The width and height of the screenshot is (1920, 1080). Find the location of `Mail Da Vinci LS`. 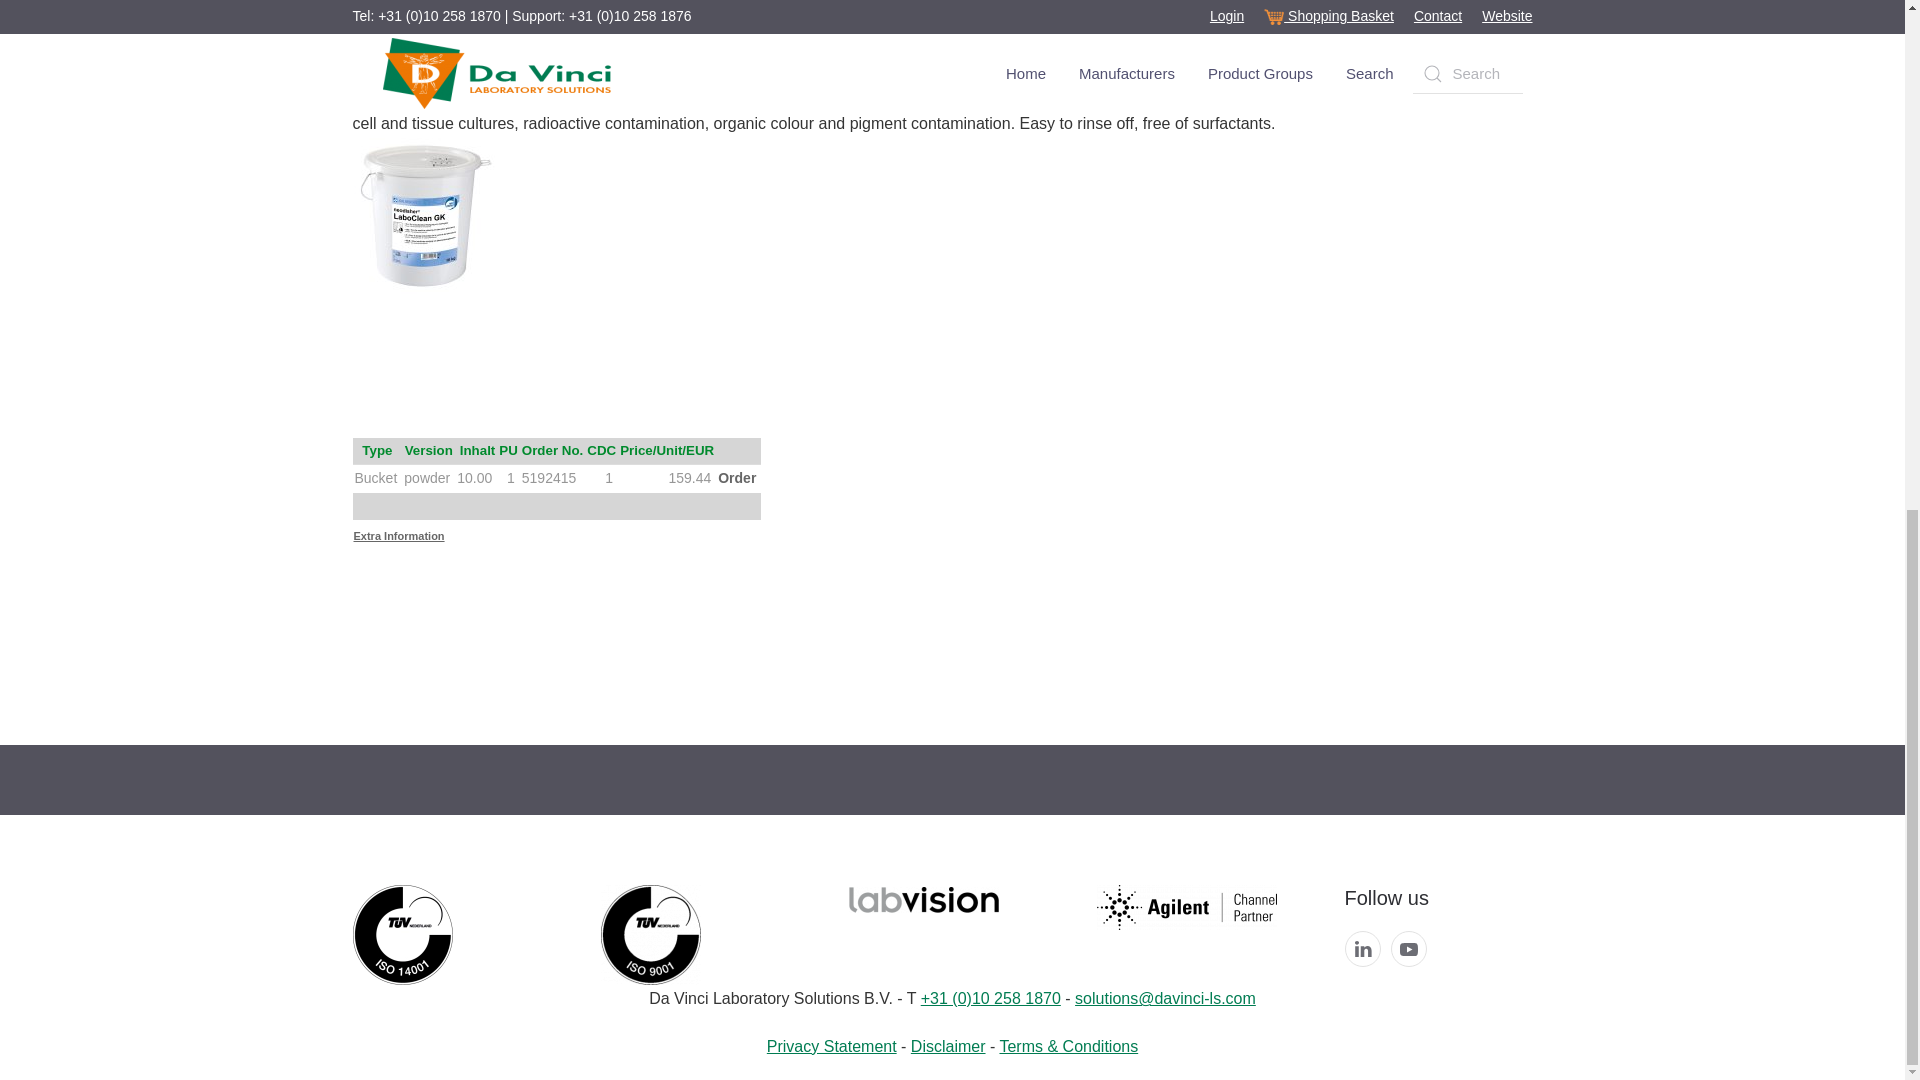

Mail Da Vinci LS is located at coordinates (1165, 998).